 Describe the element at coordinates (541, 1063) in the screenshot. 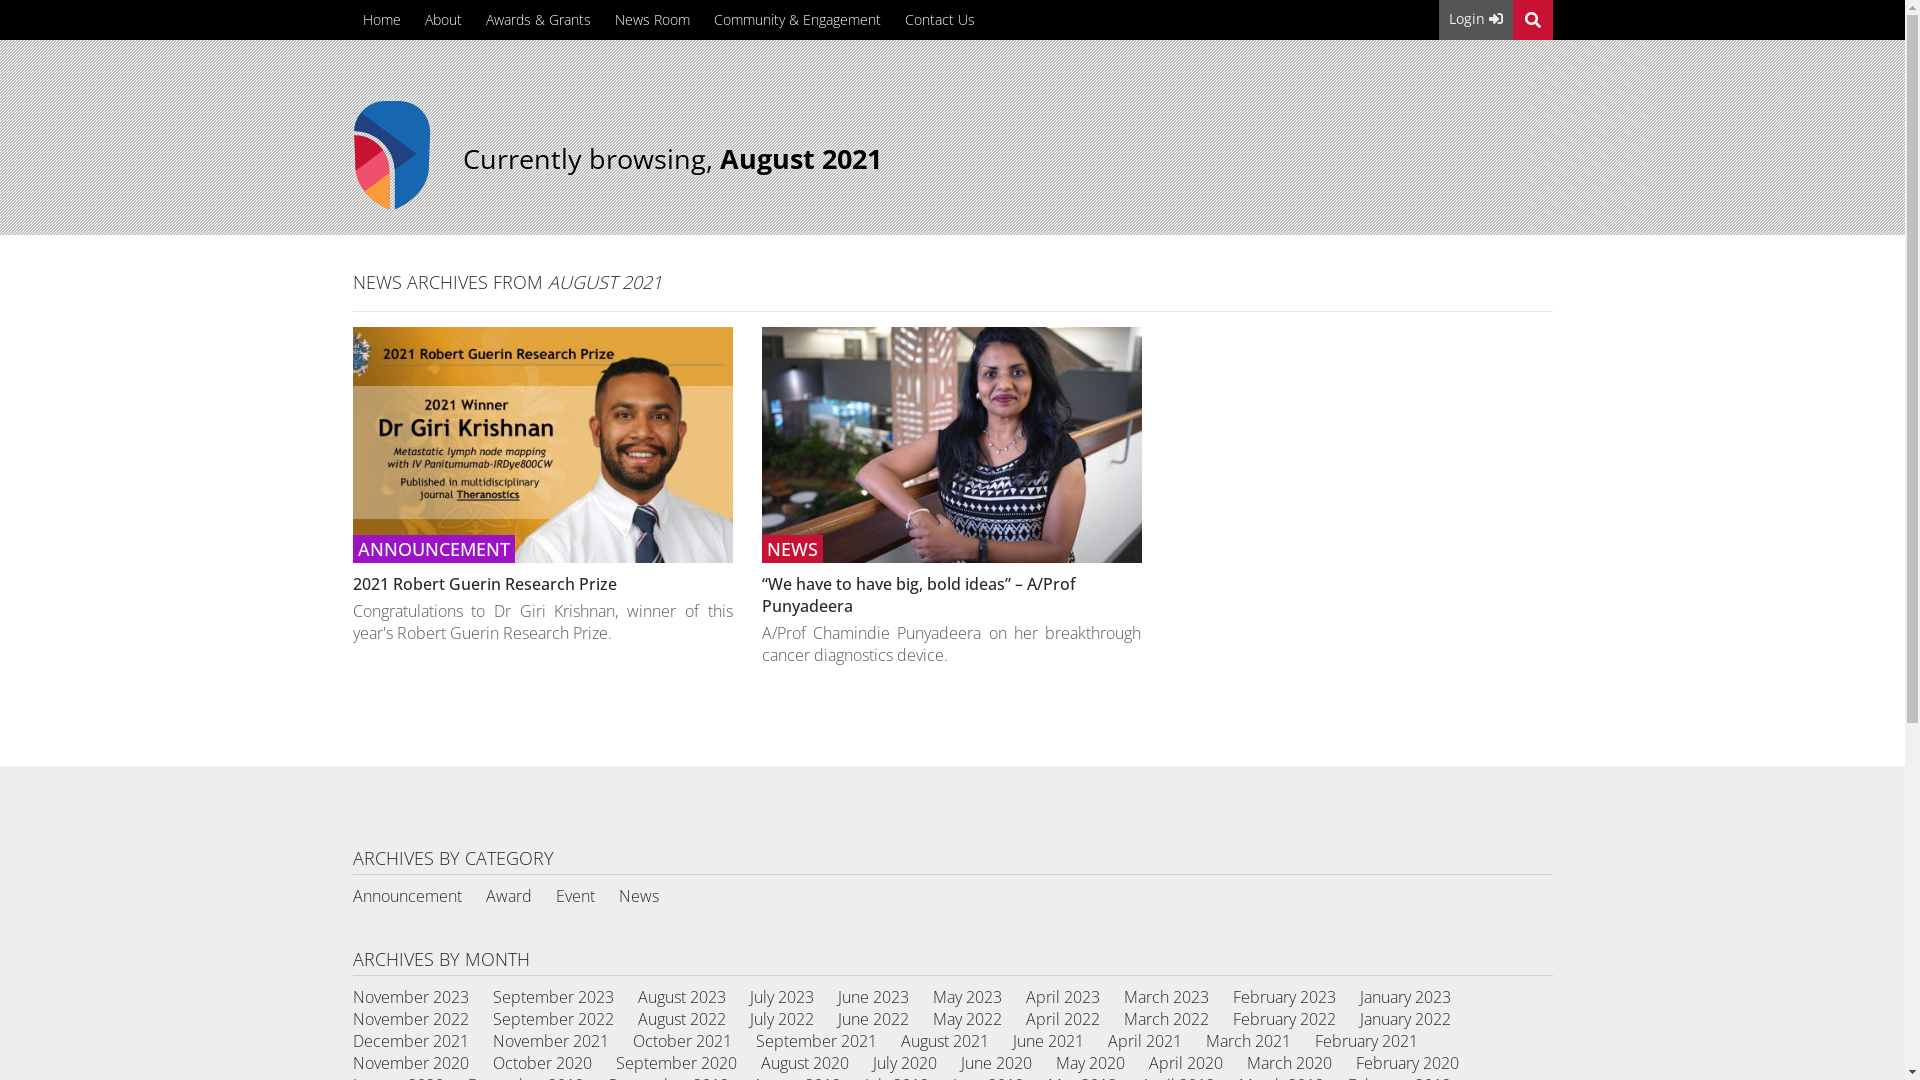

I see `October 2020` at that location.